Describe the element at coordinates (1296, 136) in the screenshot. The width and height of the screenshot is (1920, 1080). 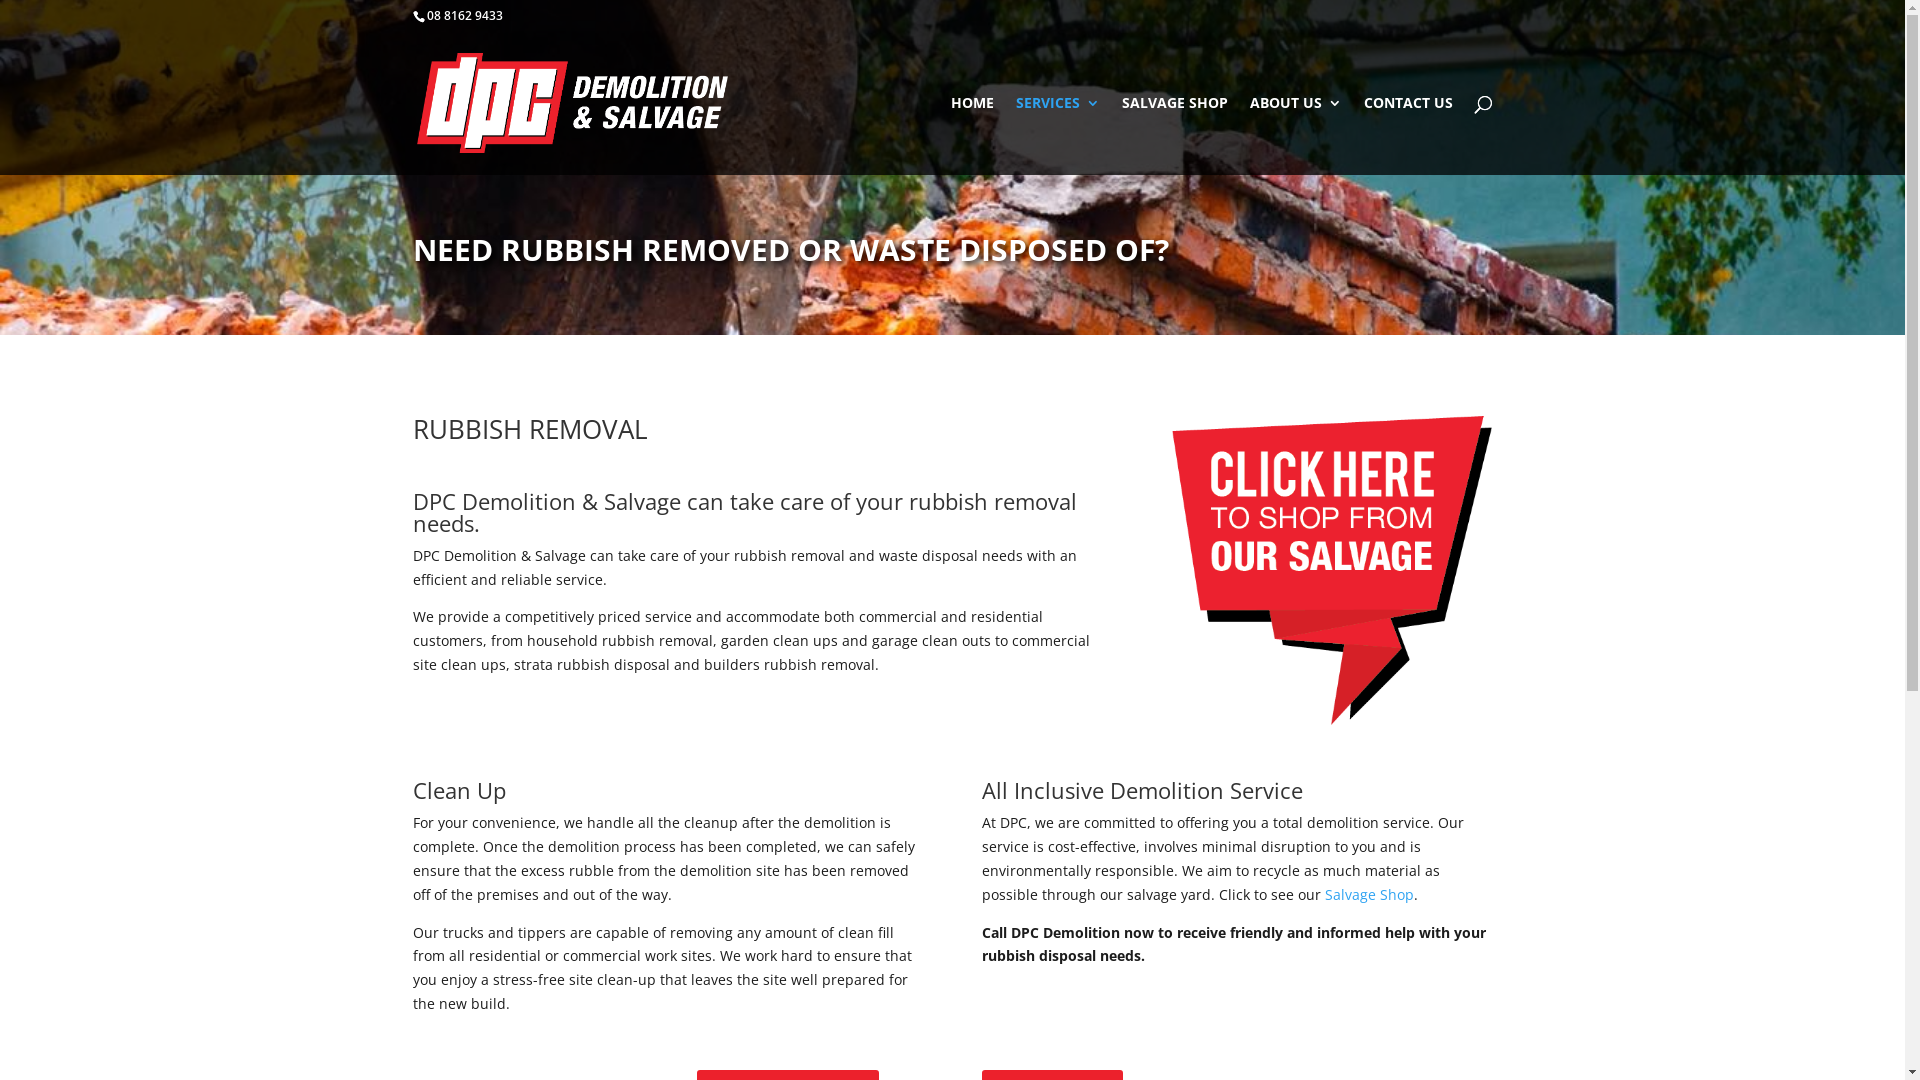
I see `ABOUT US` at that location.